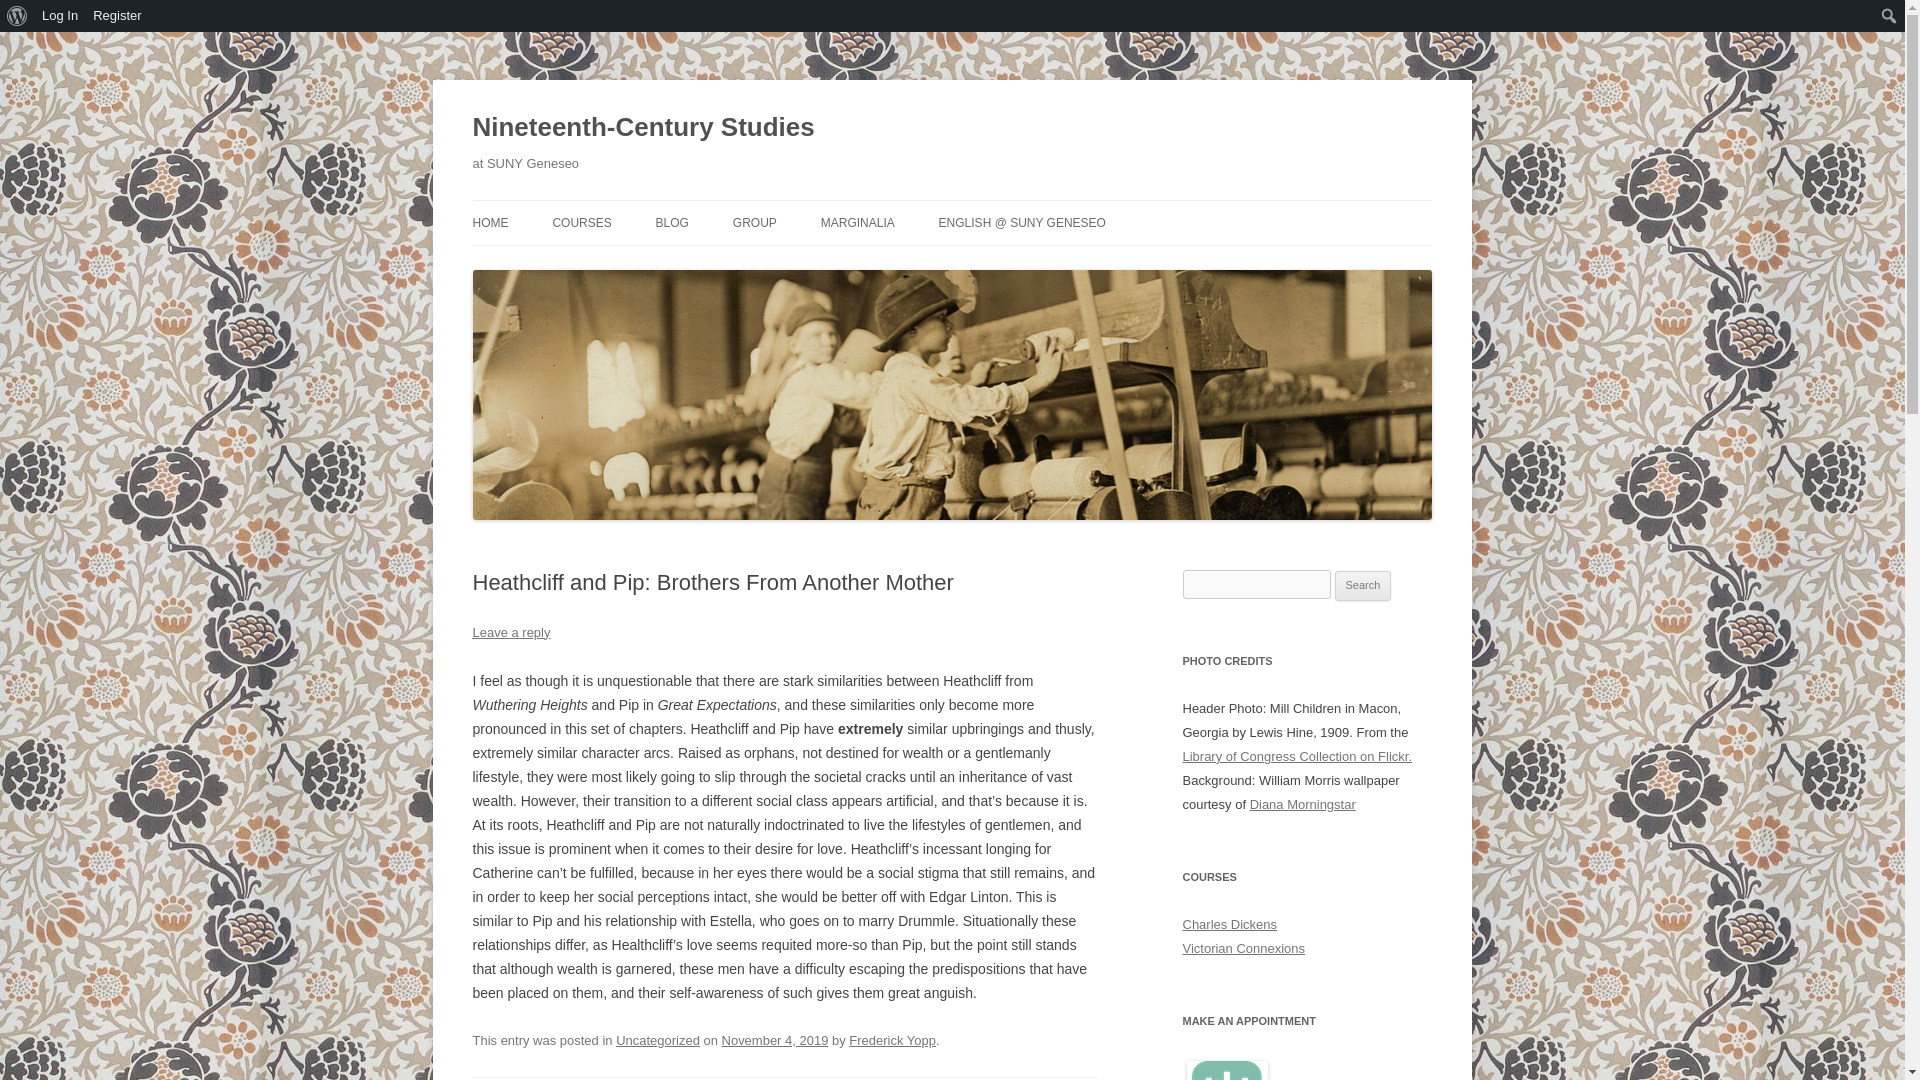  Describe the element at coordinates (60, 16) in the screenshot. I see `Log In` at that location.